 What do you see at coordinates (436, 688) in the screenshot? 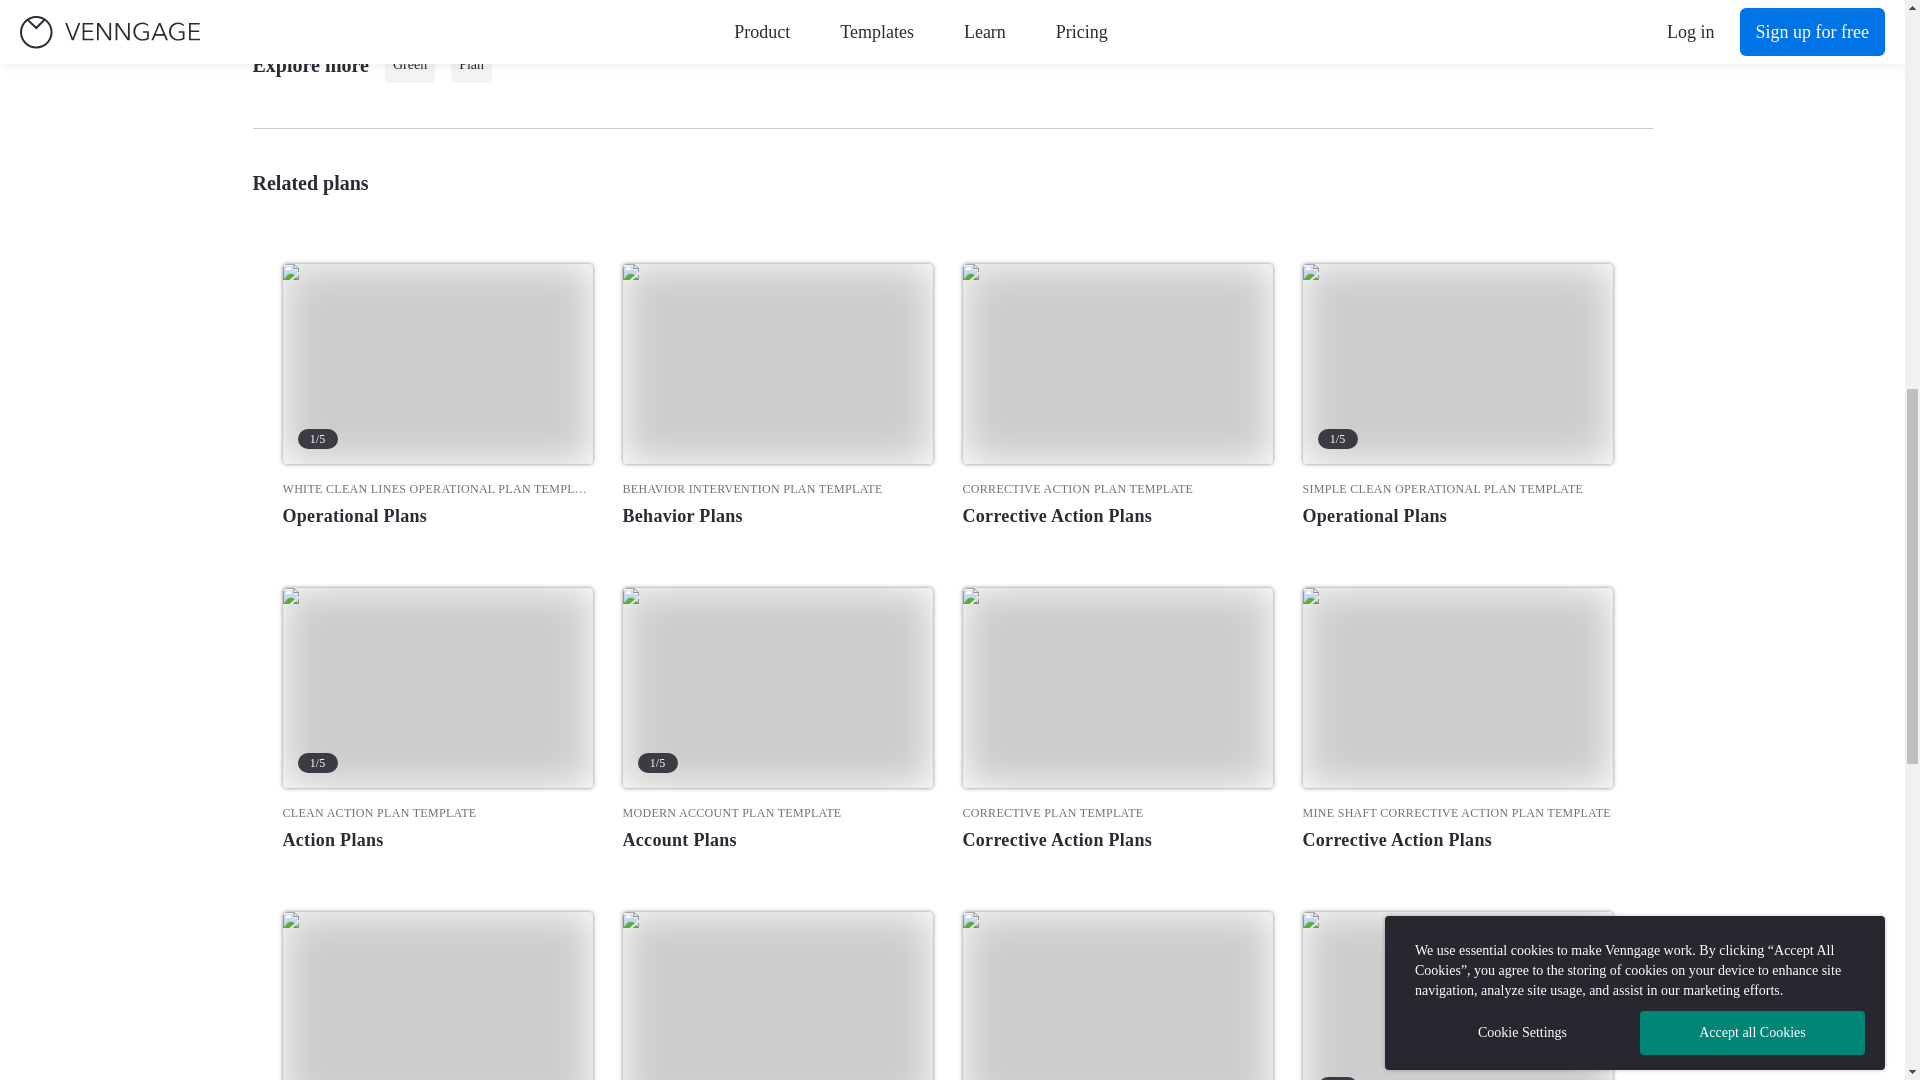
I see `Clean Action Plan Template` at bounding box center [436, 688].